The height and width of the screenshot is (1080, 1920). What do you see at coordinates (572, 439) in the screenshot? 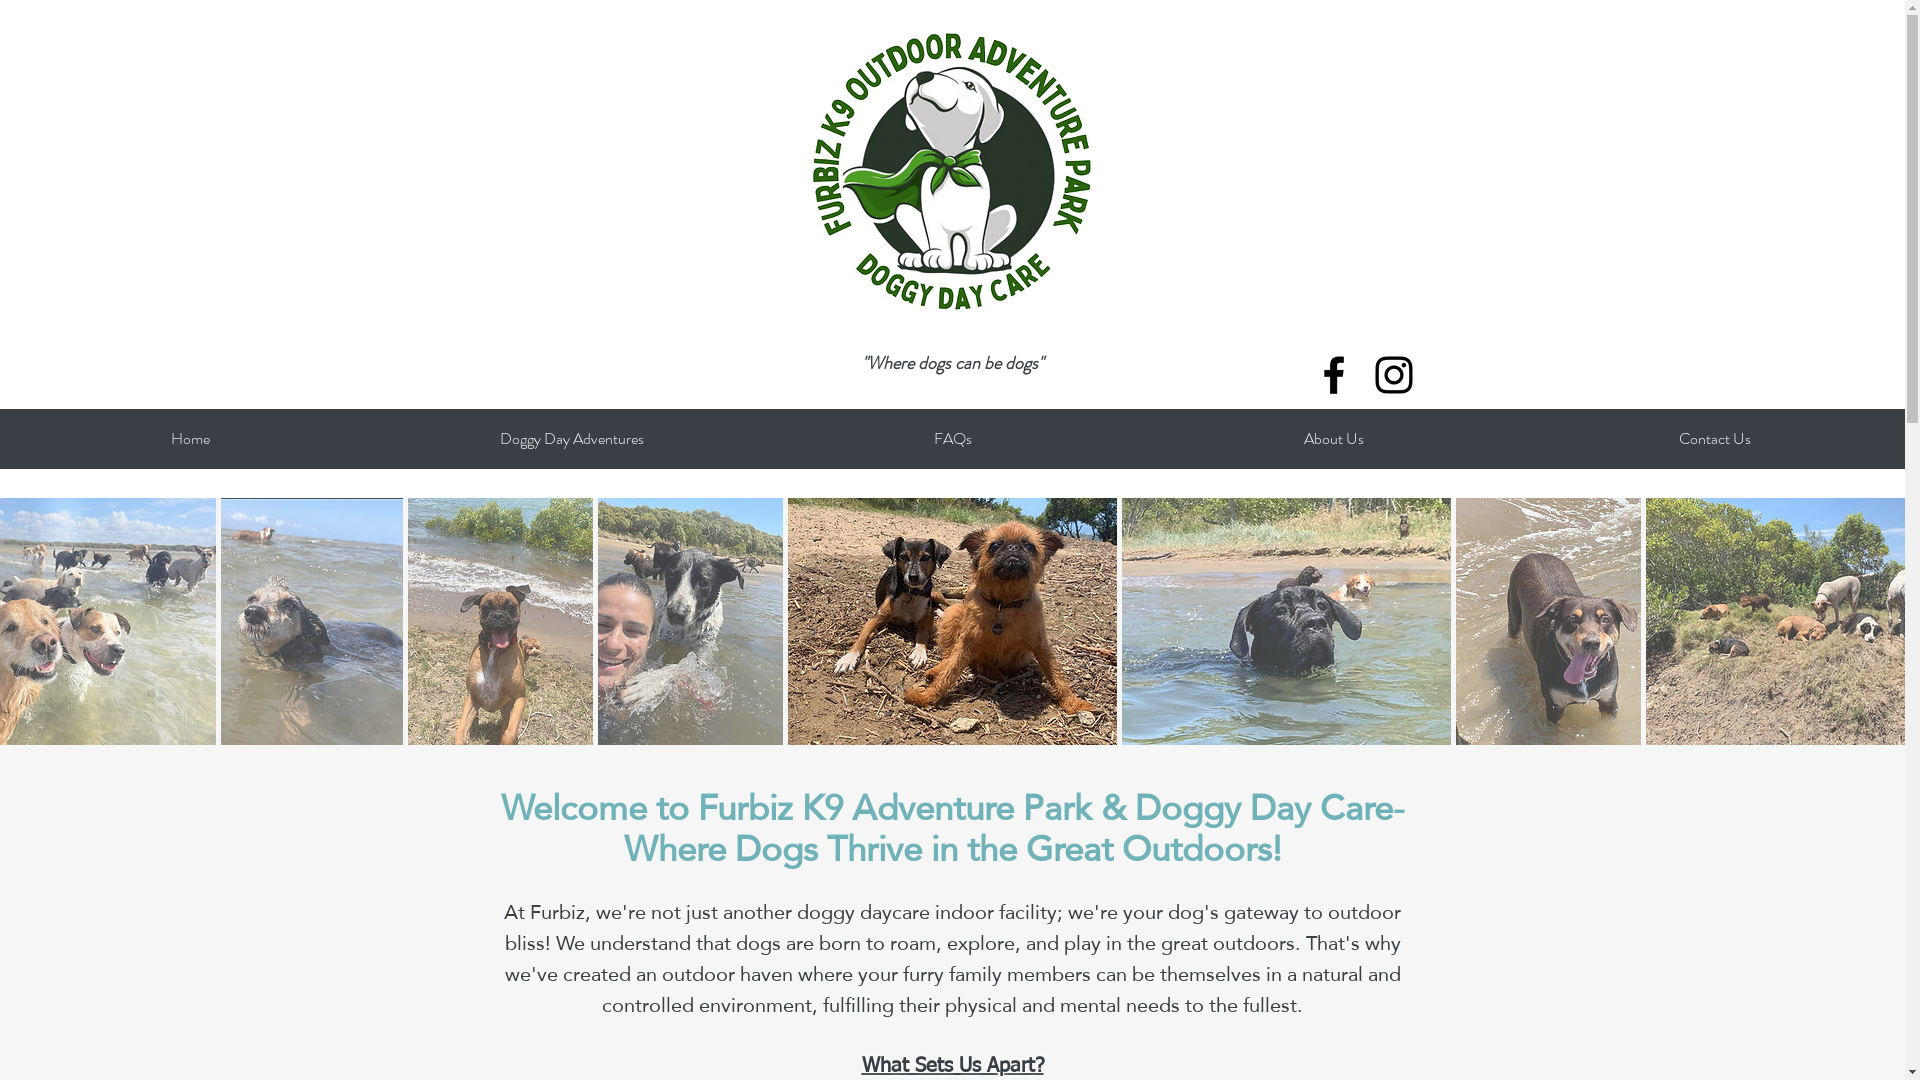
I see `Doggy Day Adventures` at bounding box center [572, 439].